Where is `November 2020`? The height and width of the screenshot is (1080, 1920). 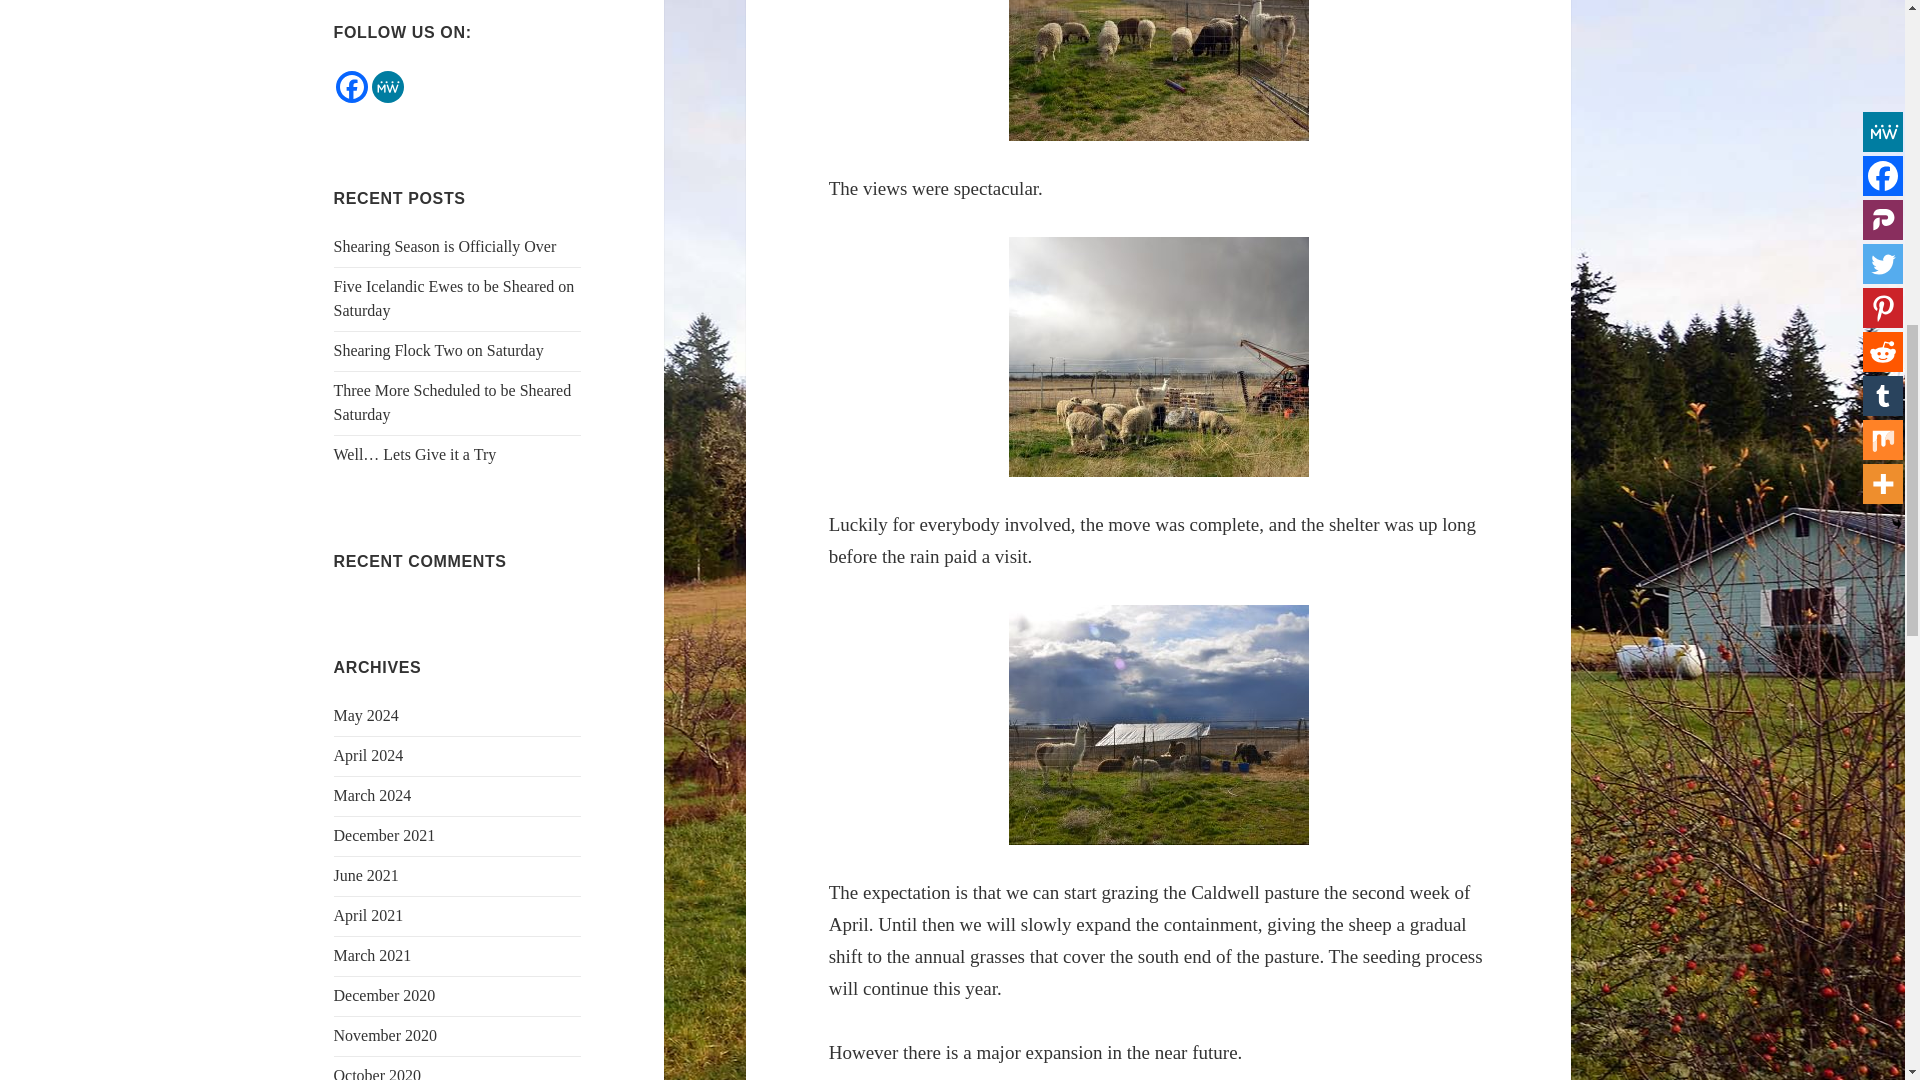
November 2020 is located at coordinates (386, 1036).